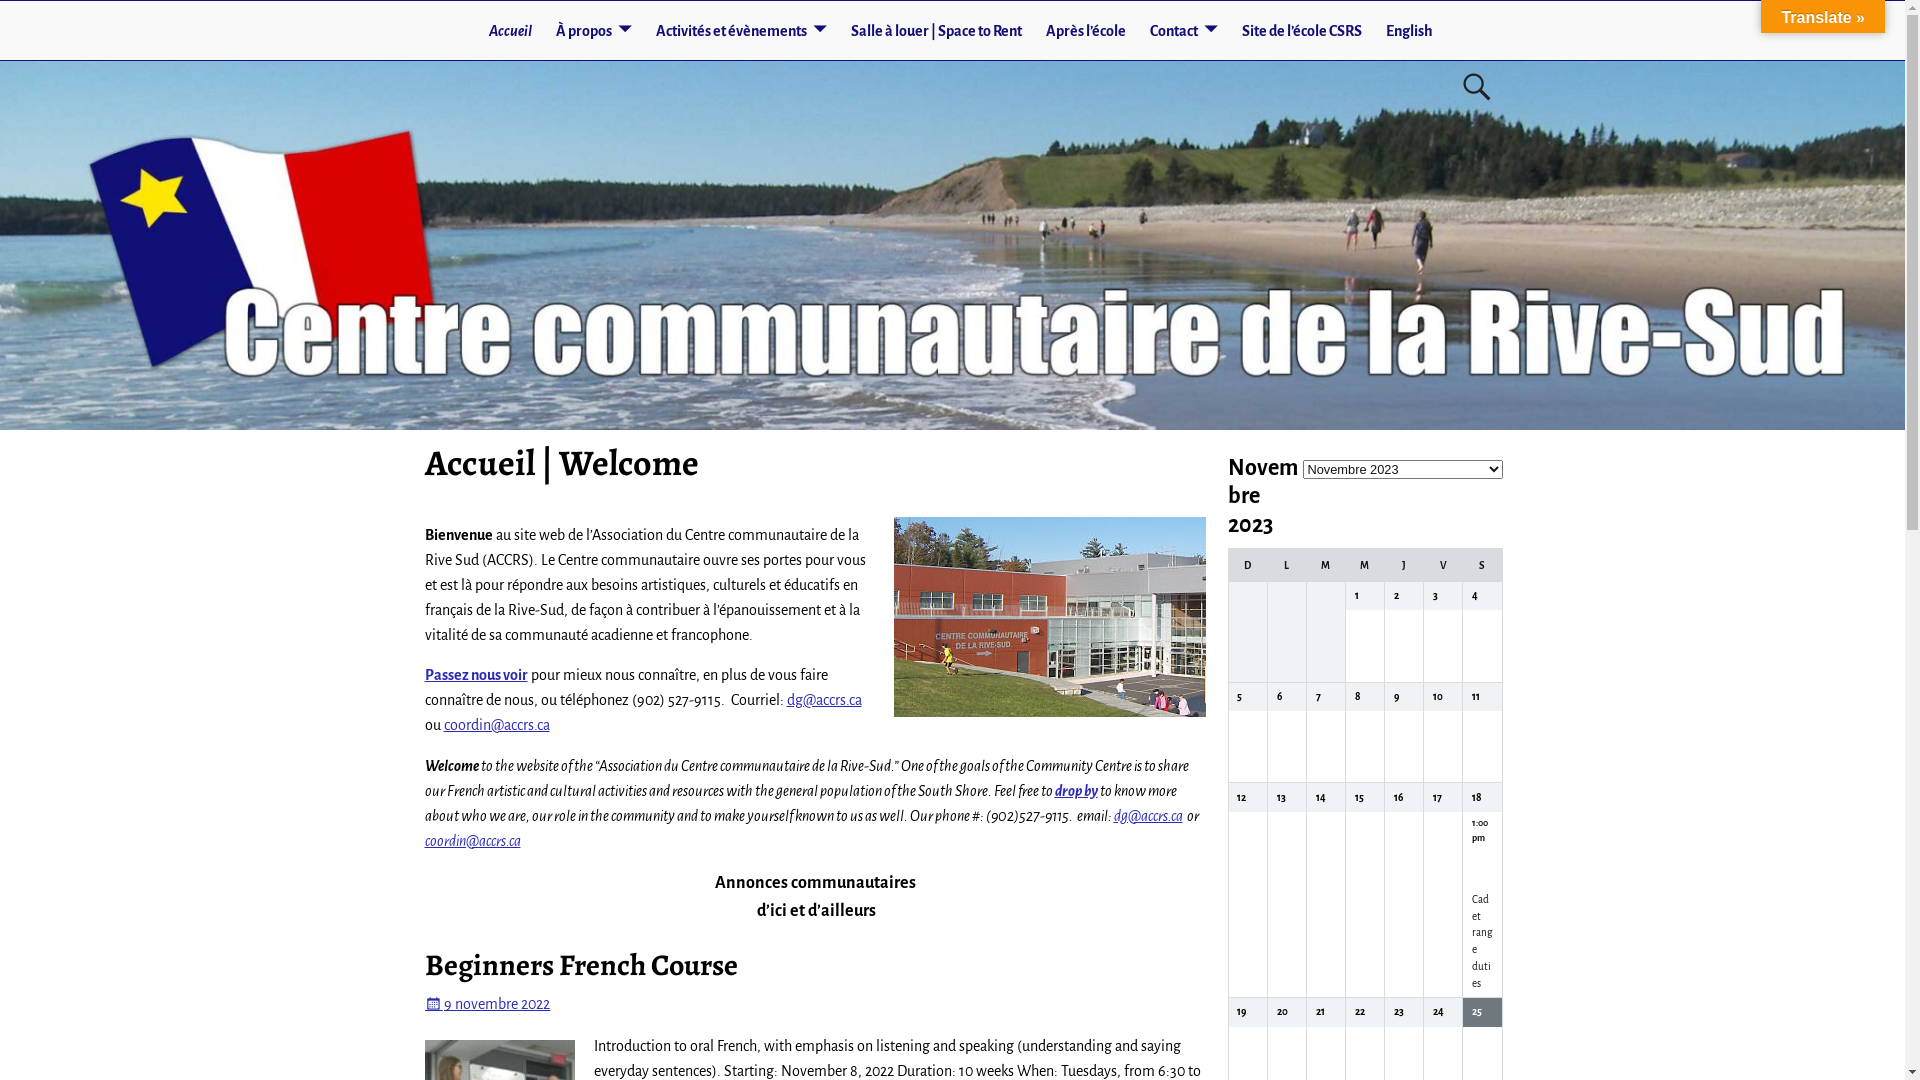  Describe the element at coordinates (1050, 617) in the screenshot. I see `centre-communautaire` at that location.